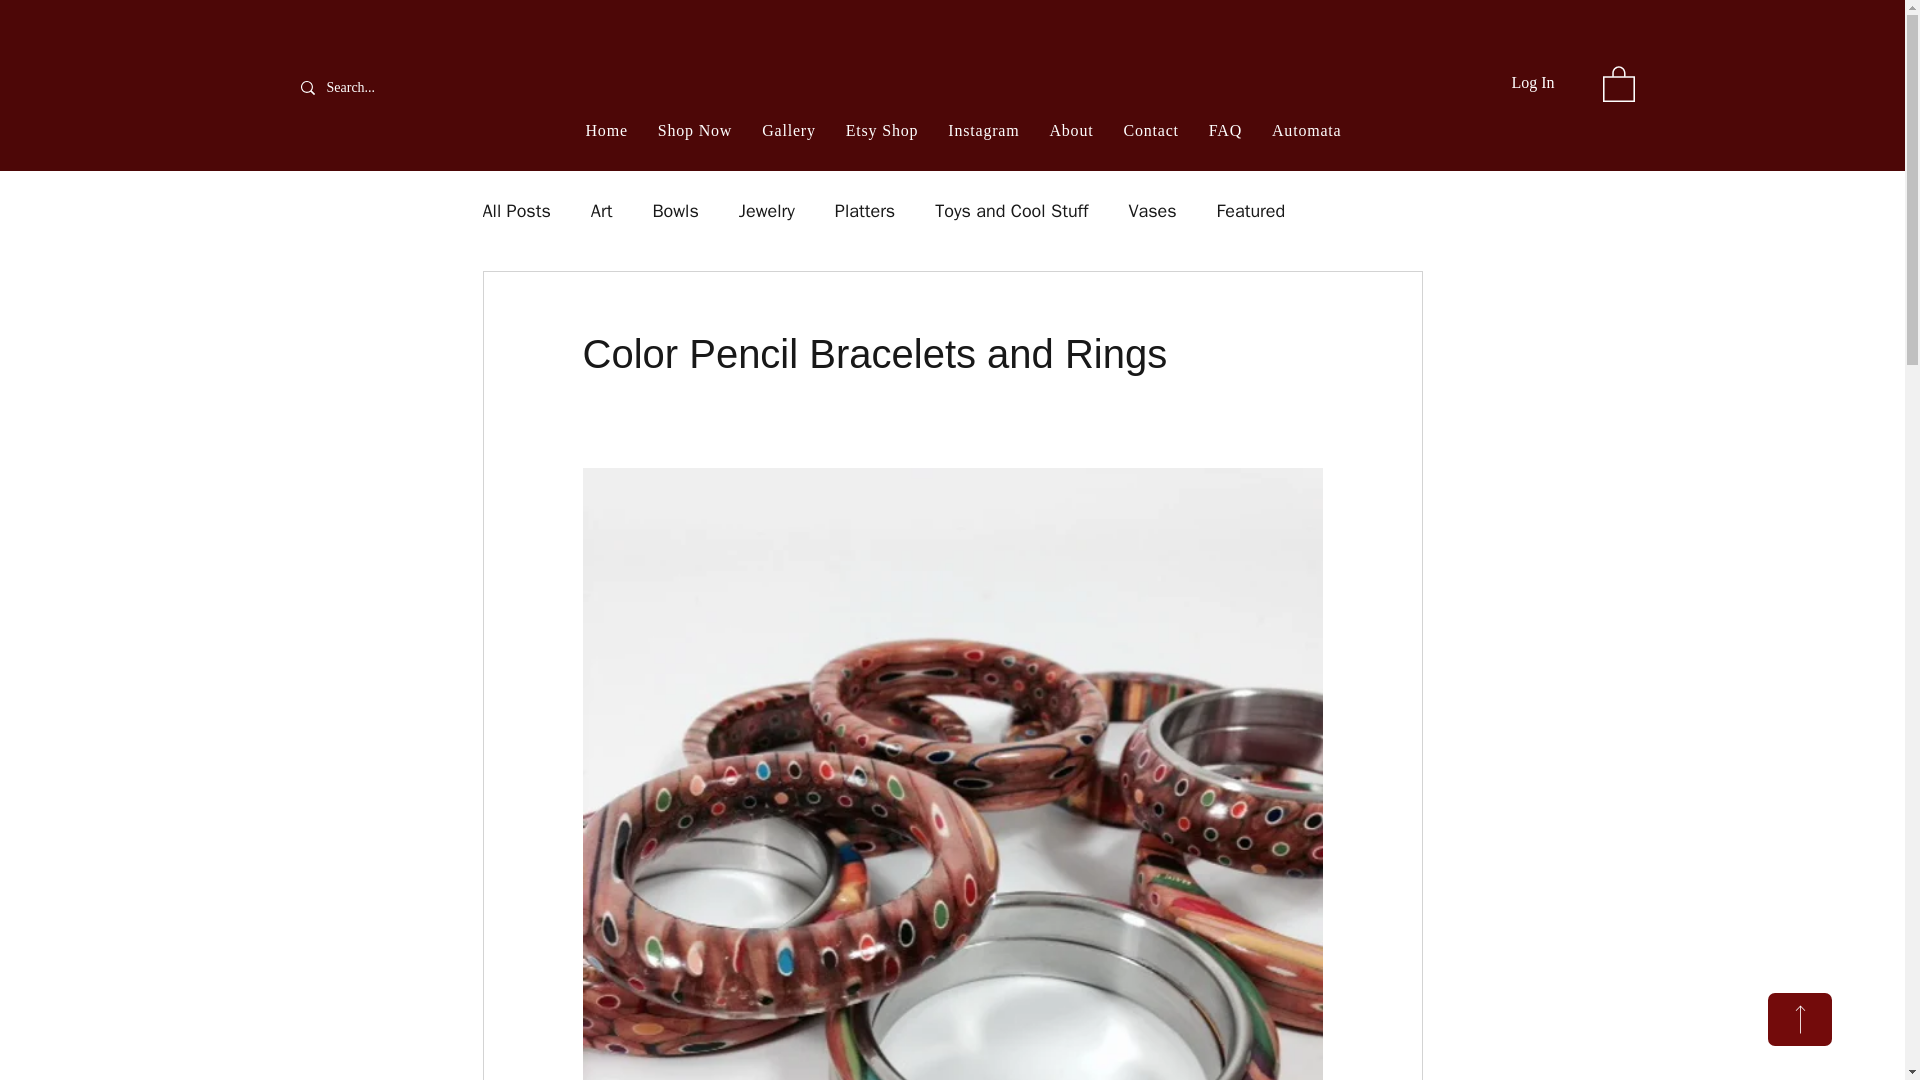  Describe the element at coordinates (1071, 131) in the screenshot. I see `About` at that location.